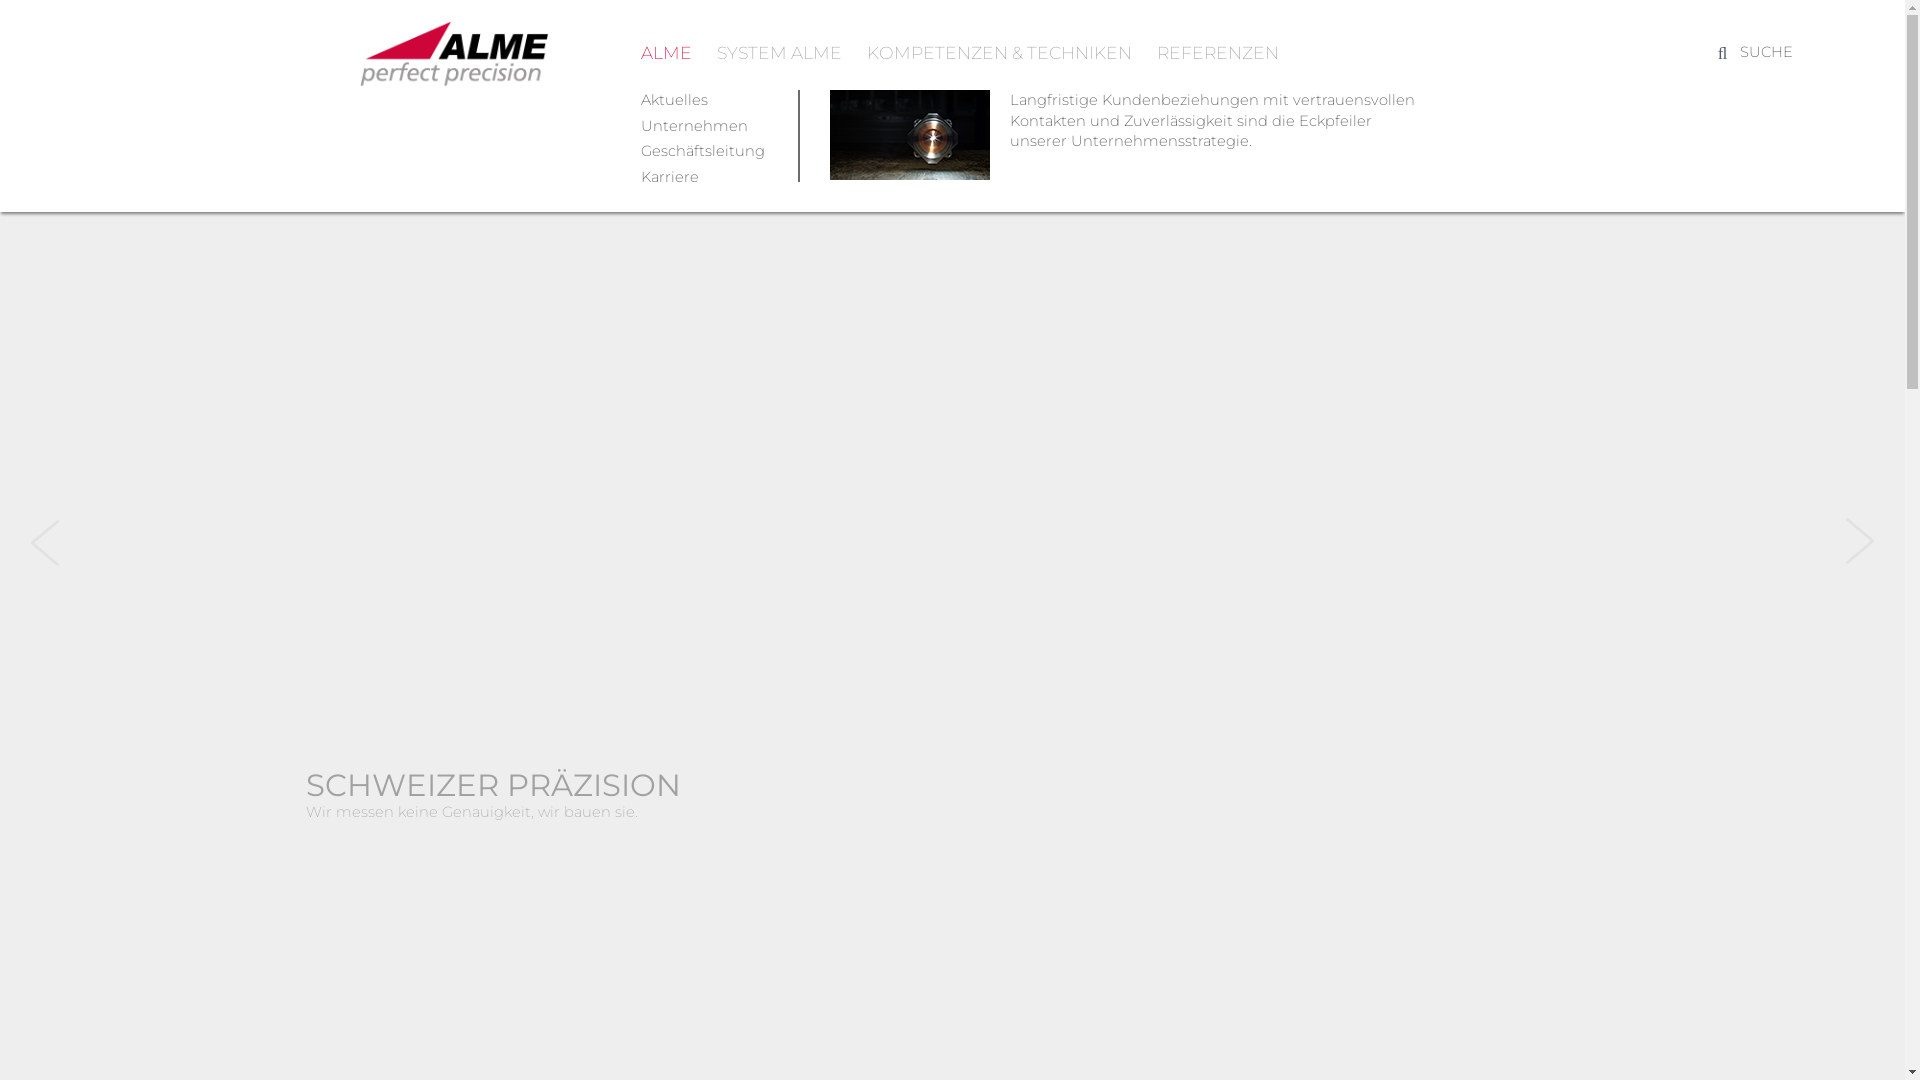 This screenshot has width=1920, height=1080. I want to click on Karriere, so click(669, 177).